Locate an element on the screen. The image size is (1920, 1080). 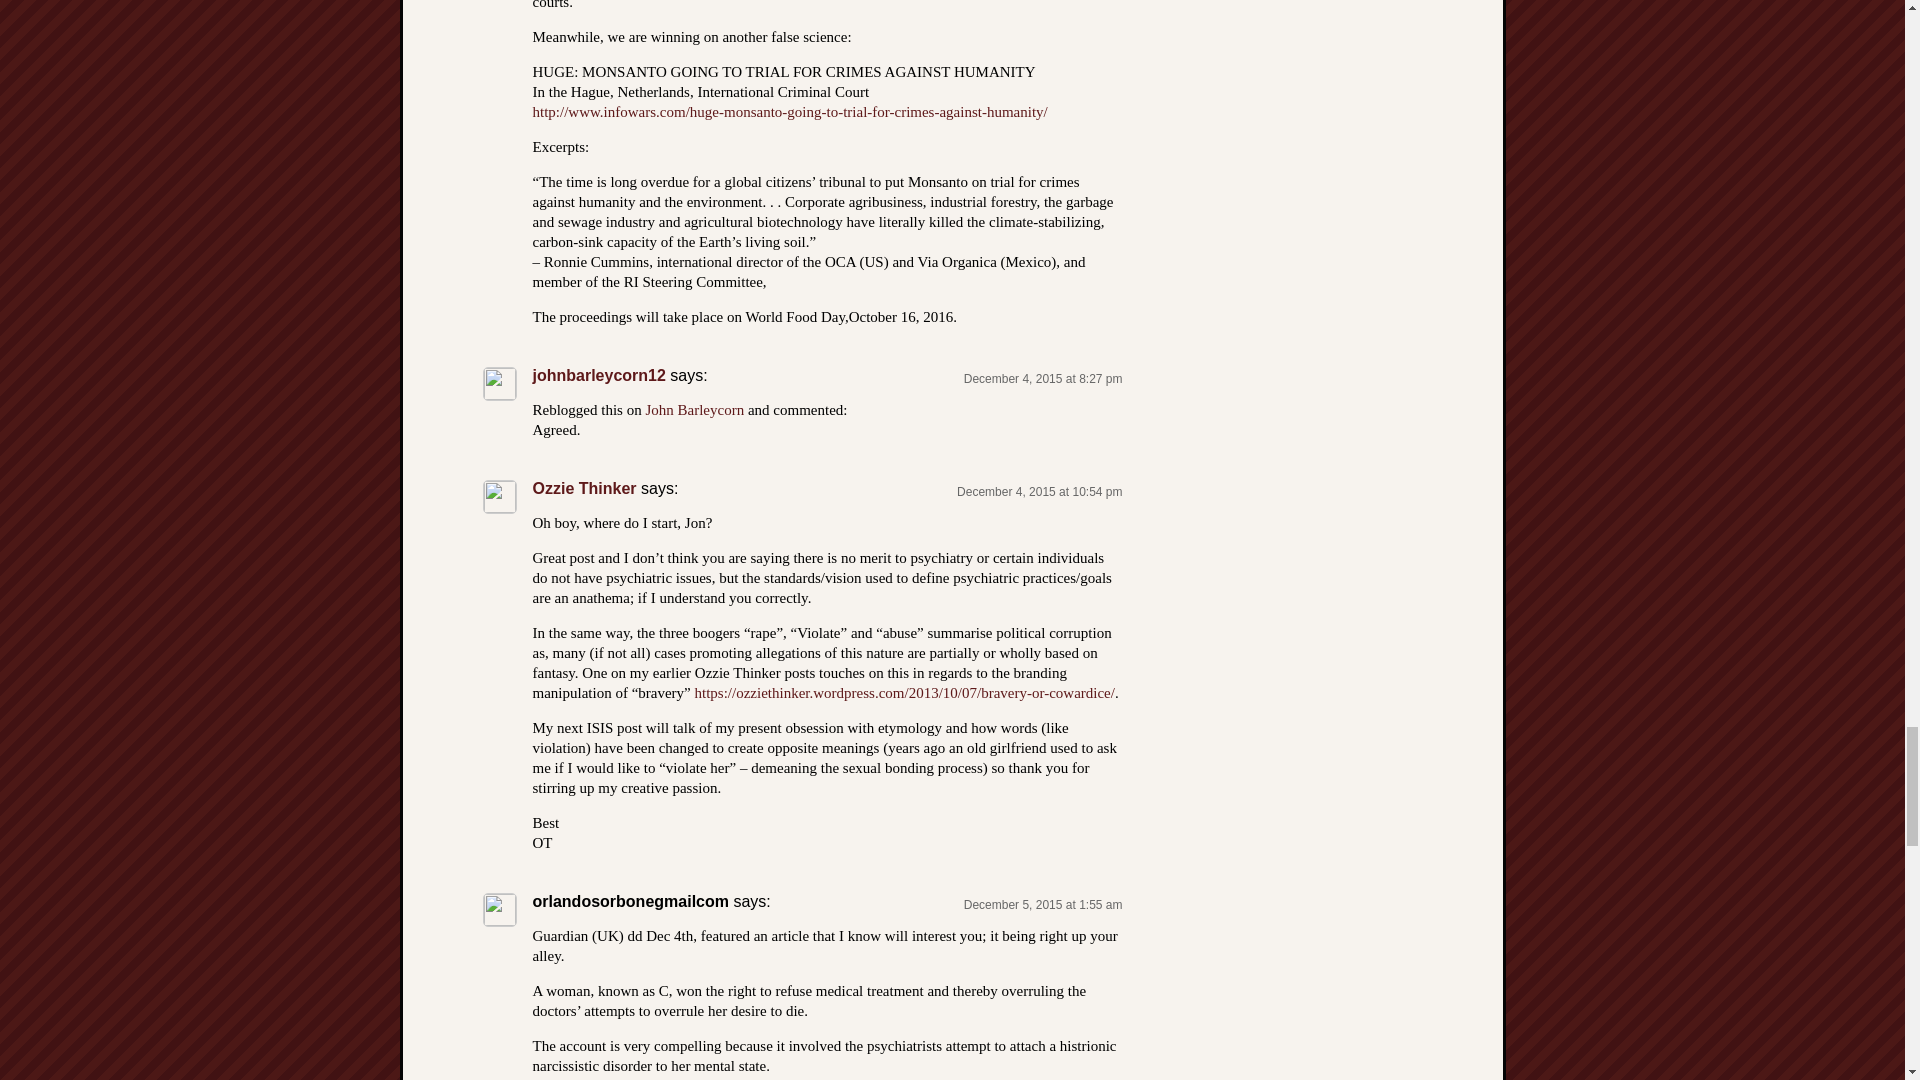
John Barleycorn is located at coordinates (694, 409).